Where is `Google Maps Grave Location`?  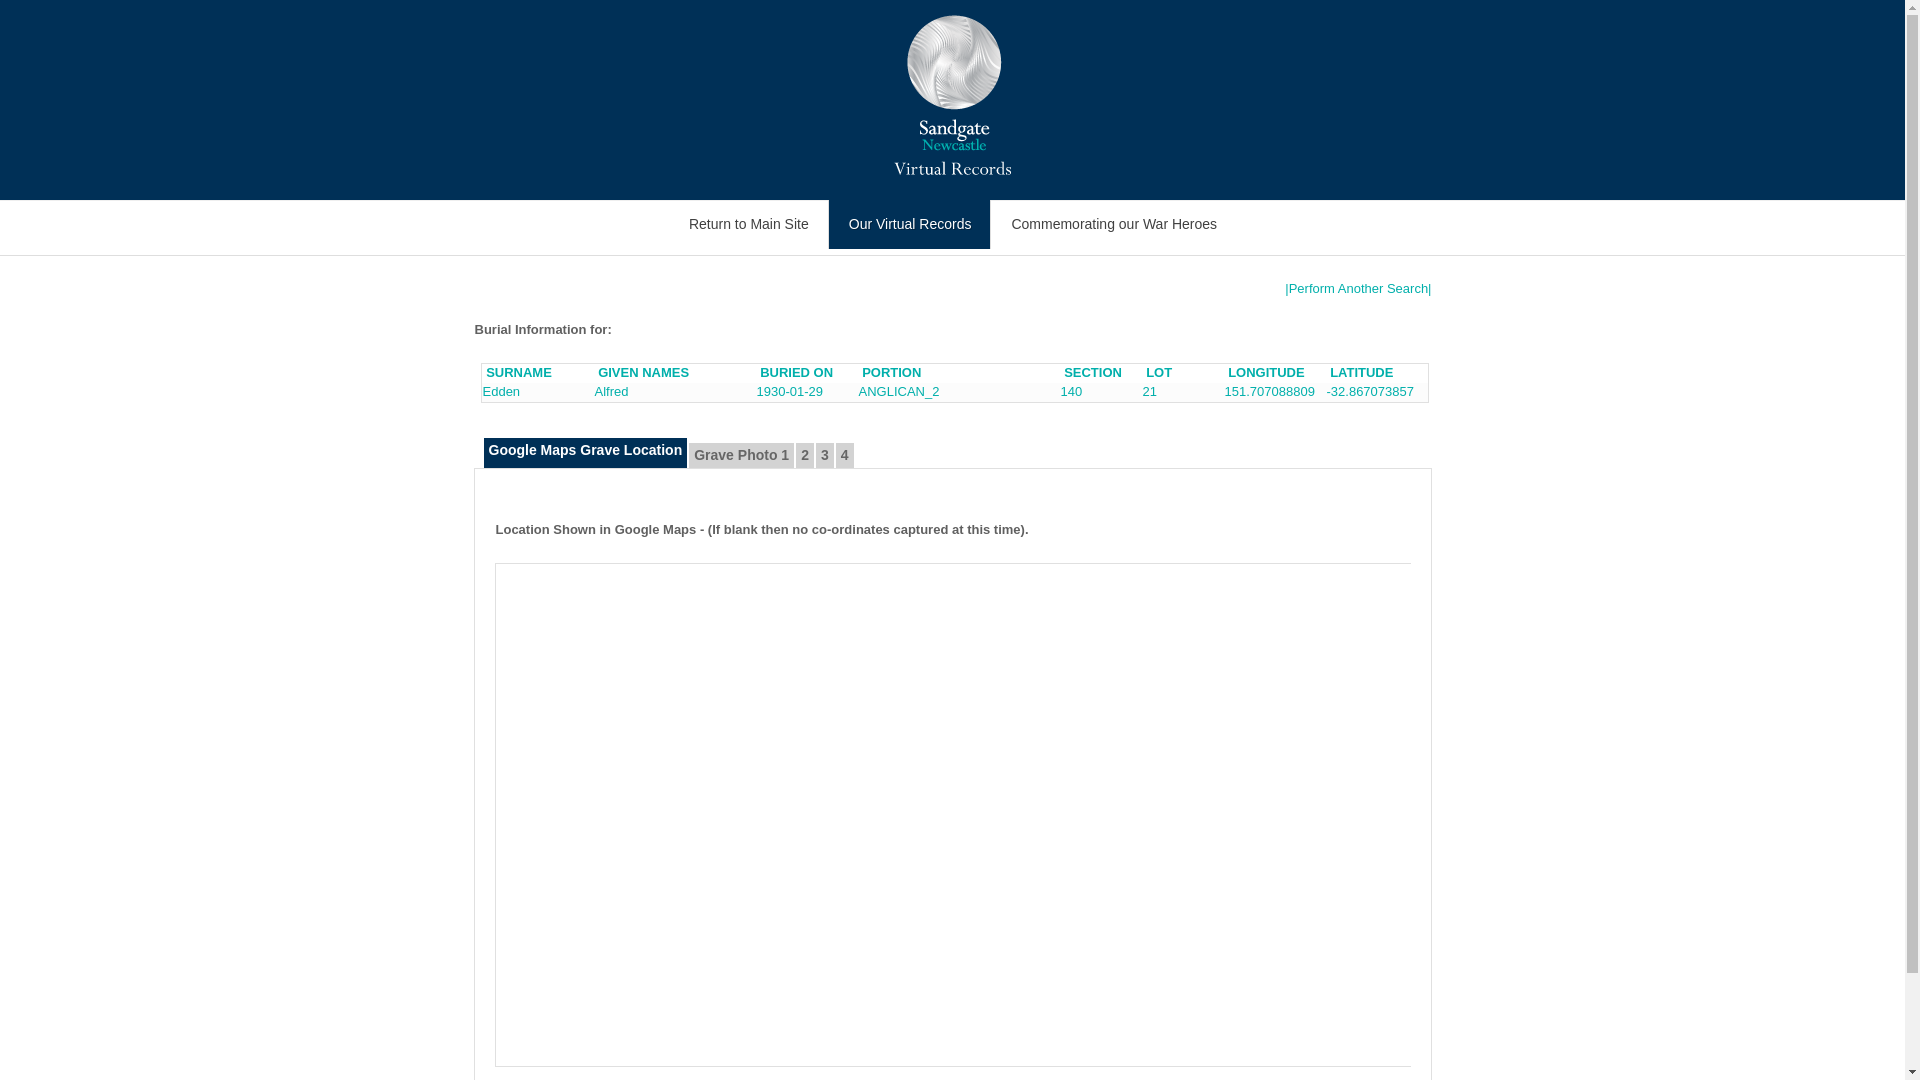 Google Maps Grave Location is located at coordinates (586, 453).